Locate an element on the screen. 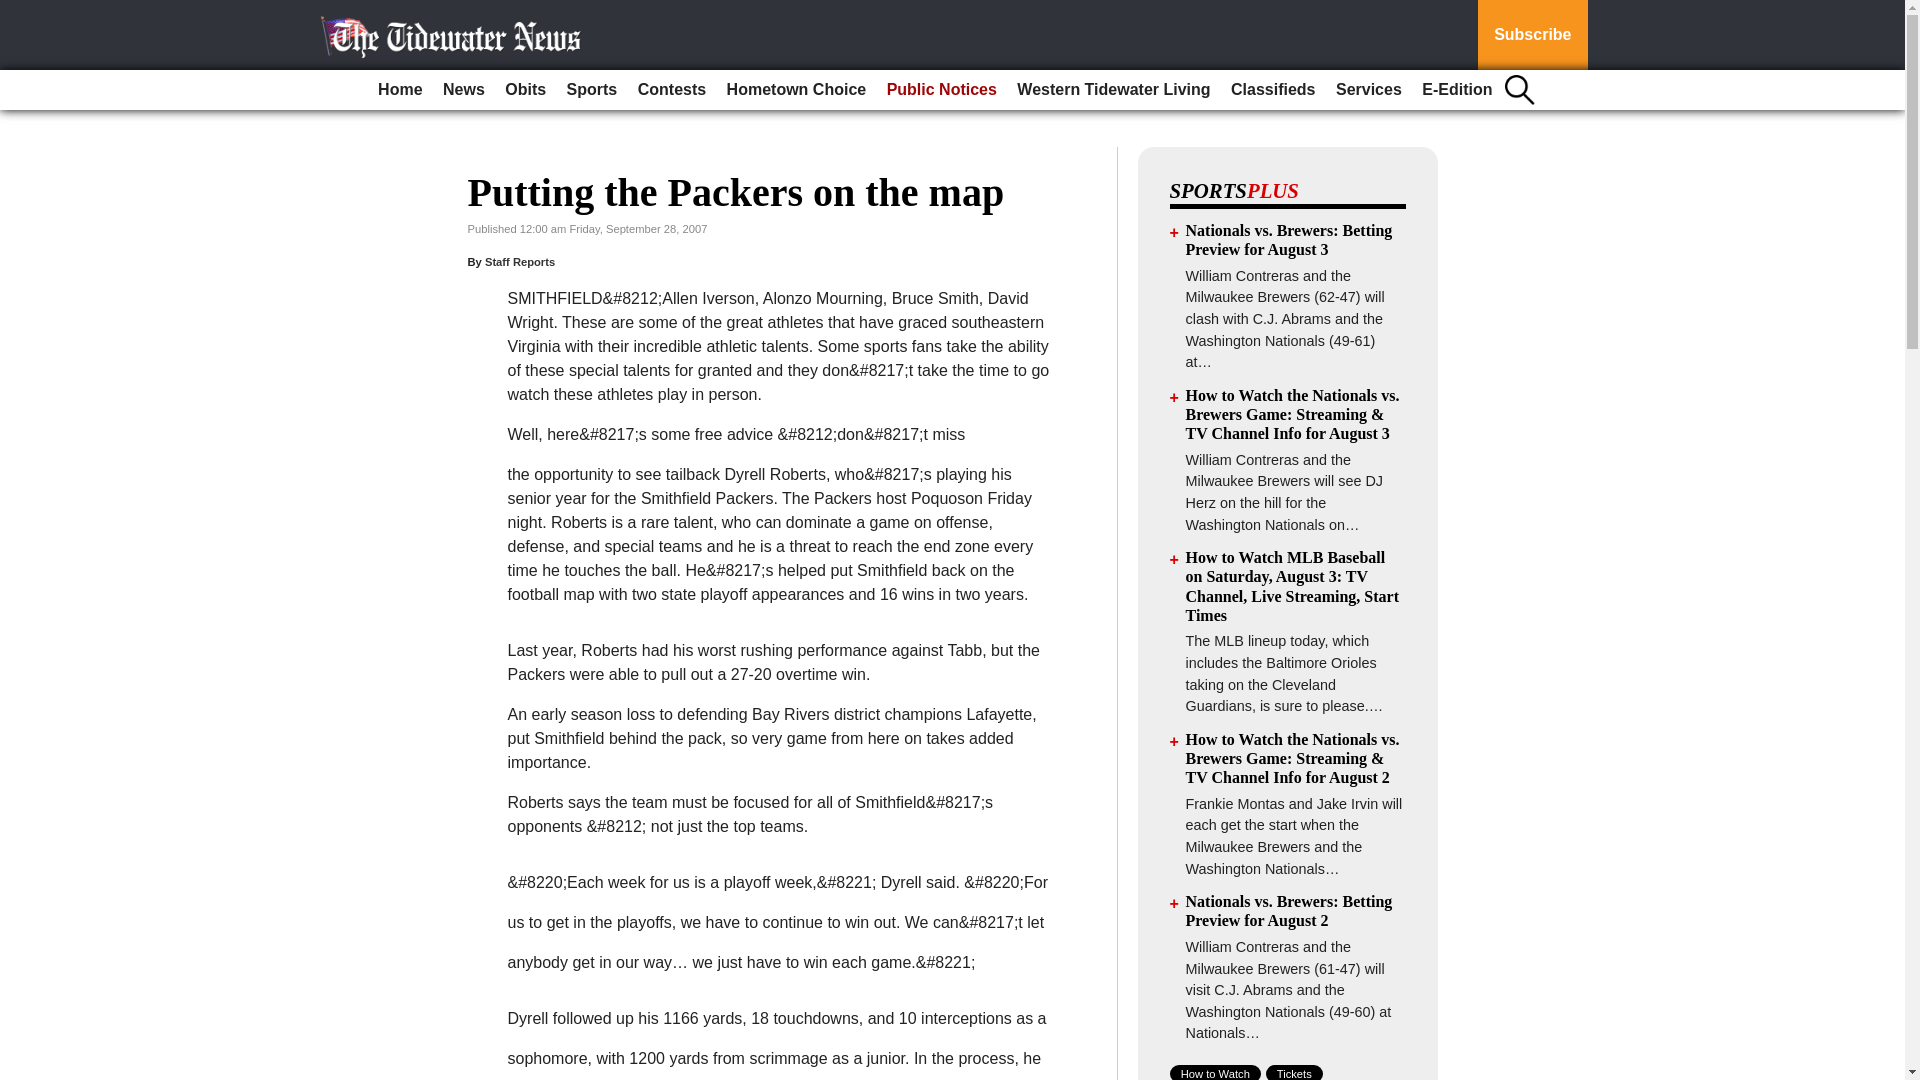  Public Notices is located at coordinates (942, 90).